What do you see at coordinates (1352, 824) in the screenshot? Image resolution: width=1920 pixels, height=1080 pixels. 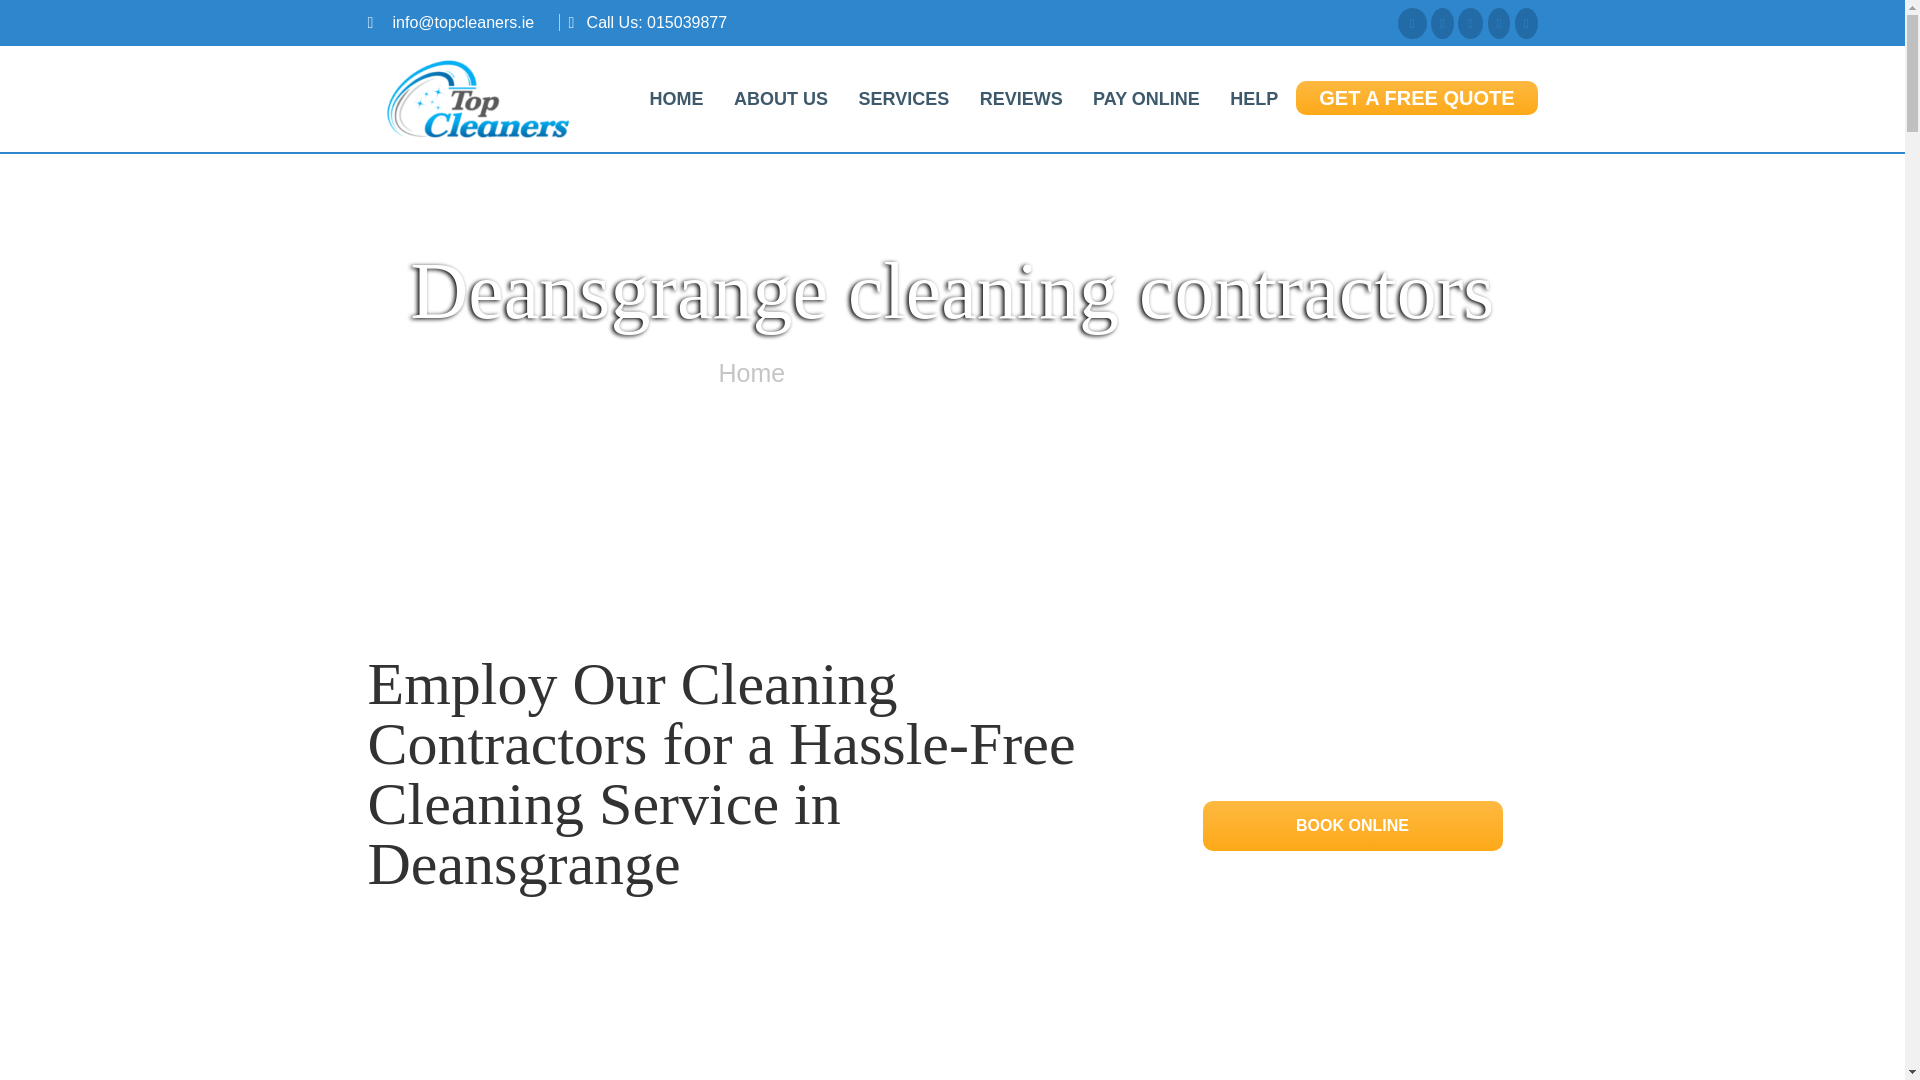 I see `BOOK ONLINE` at bounding box center [1352, 824].